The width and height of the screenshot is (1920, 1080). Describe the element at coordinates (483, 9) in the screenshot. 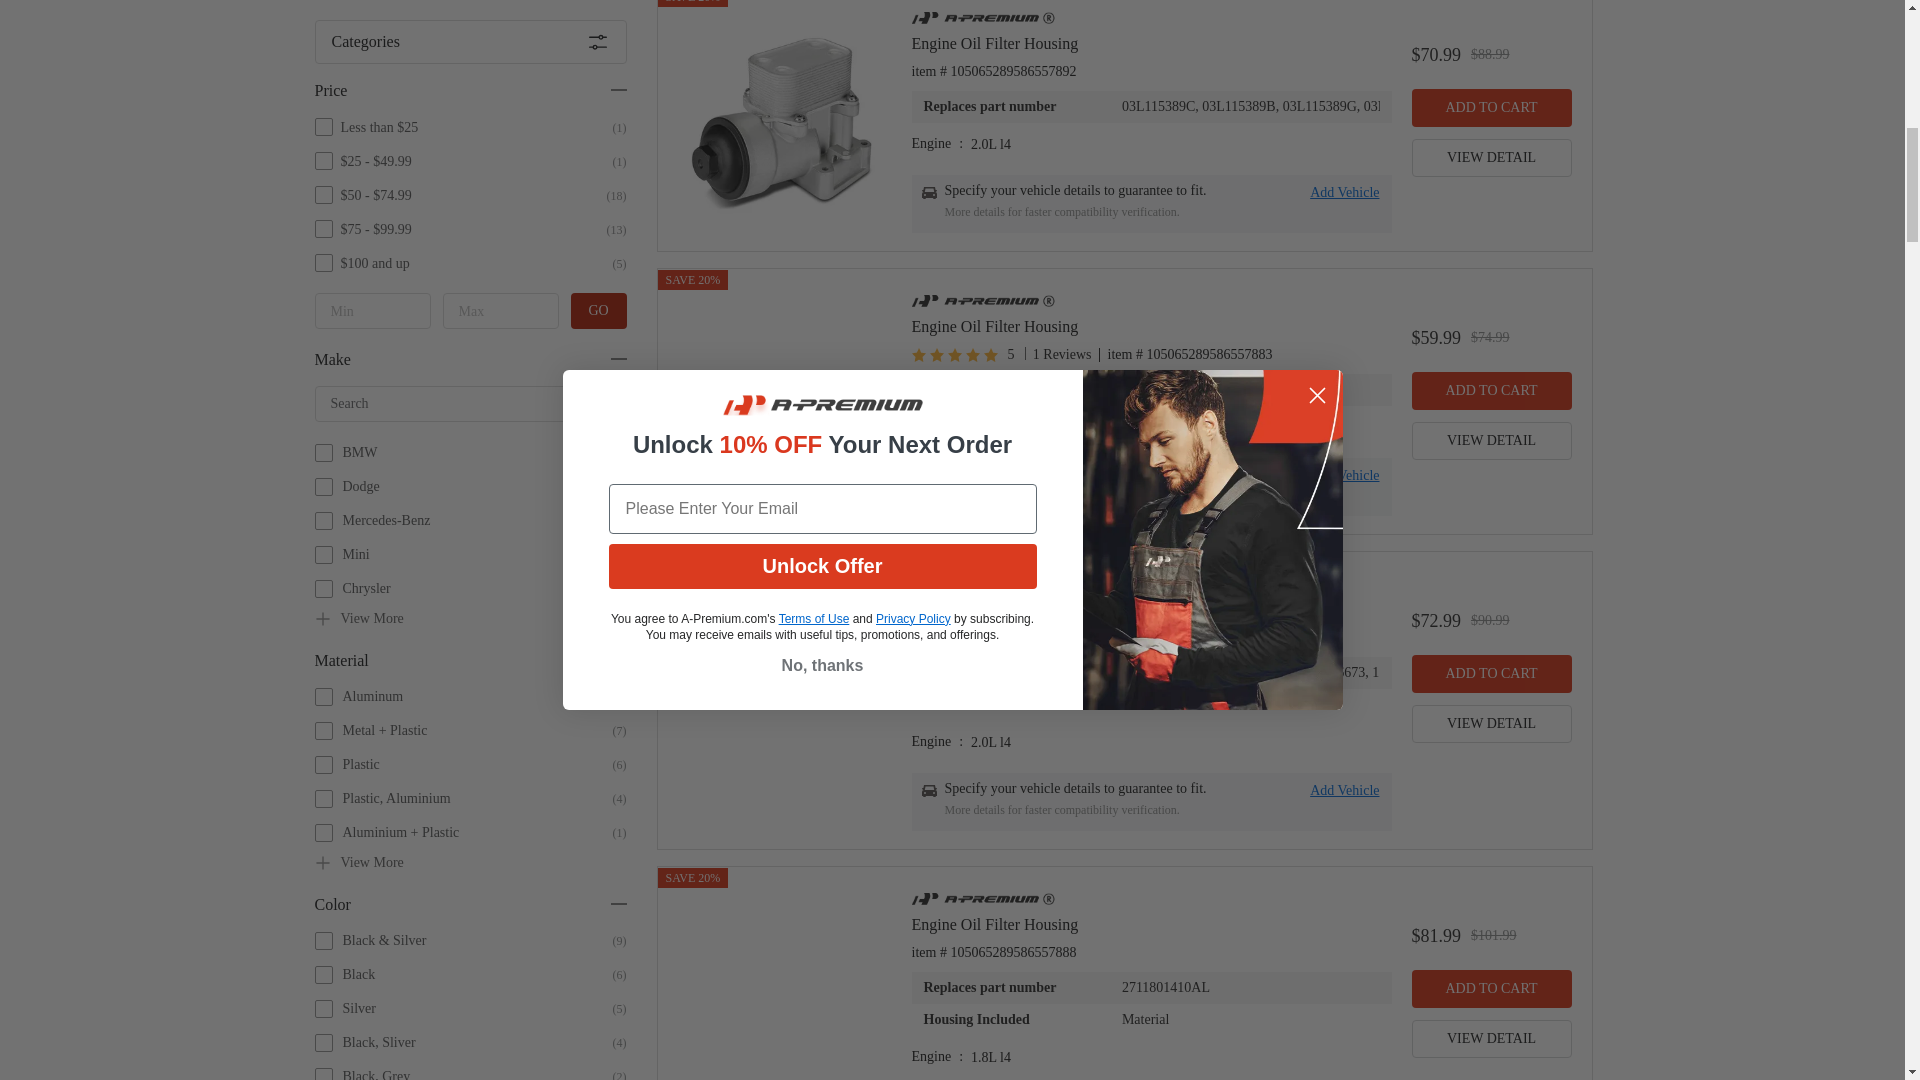

I see `Aluminum` at that location.